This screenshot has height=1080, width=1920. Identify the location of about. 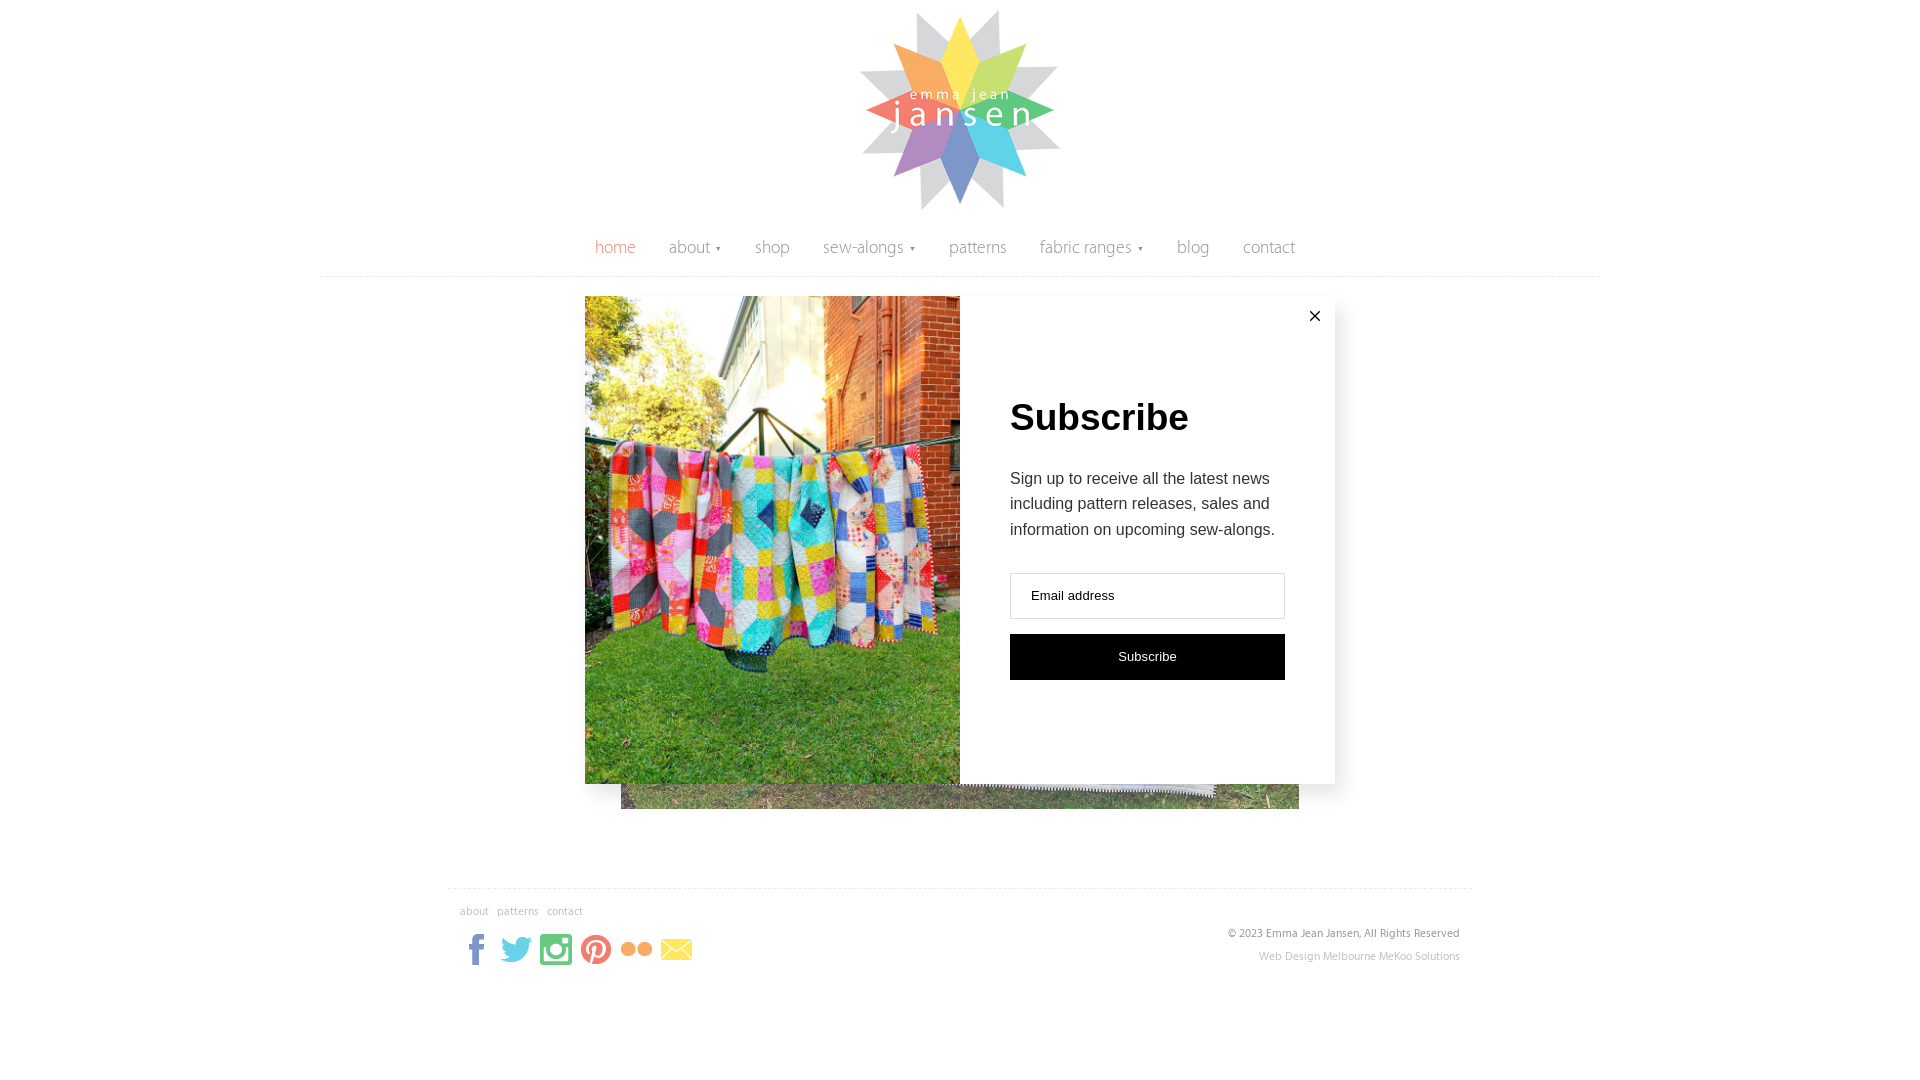
(474, 910).